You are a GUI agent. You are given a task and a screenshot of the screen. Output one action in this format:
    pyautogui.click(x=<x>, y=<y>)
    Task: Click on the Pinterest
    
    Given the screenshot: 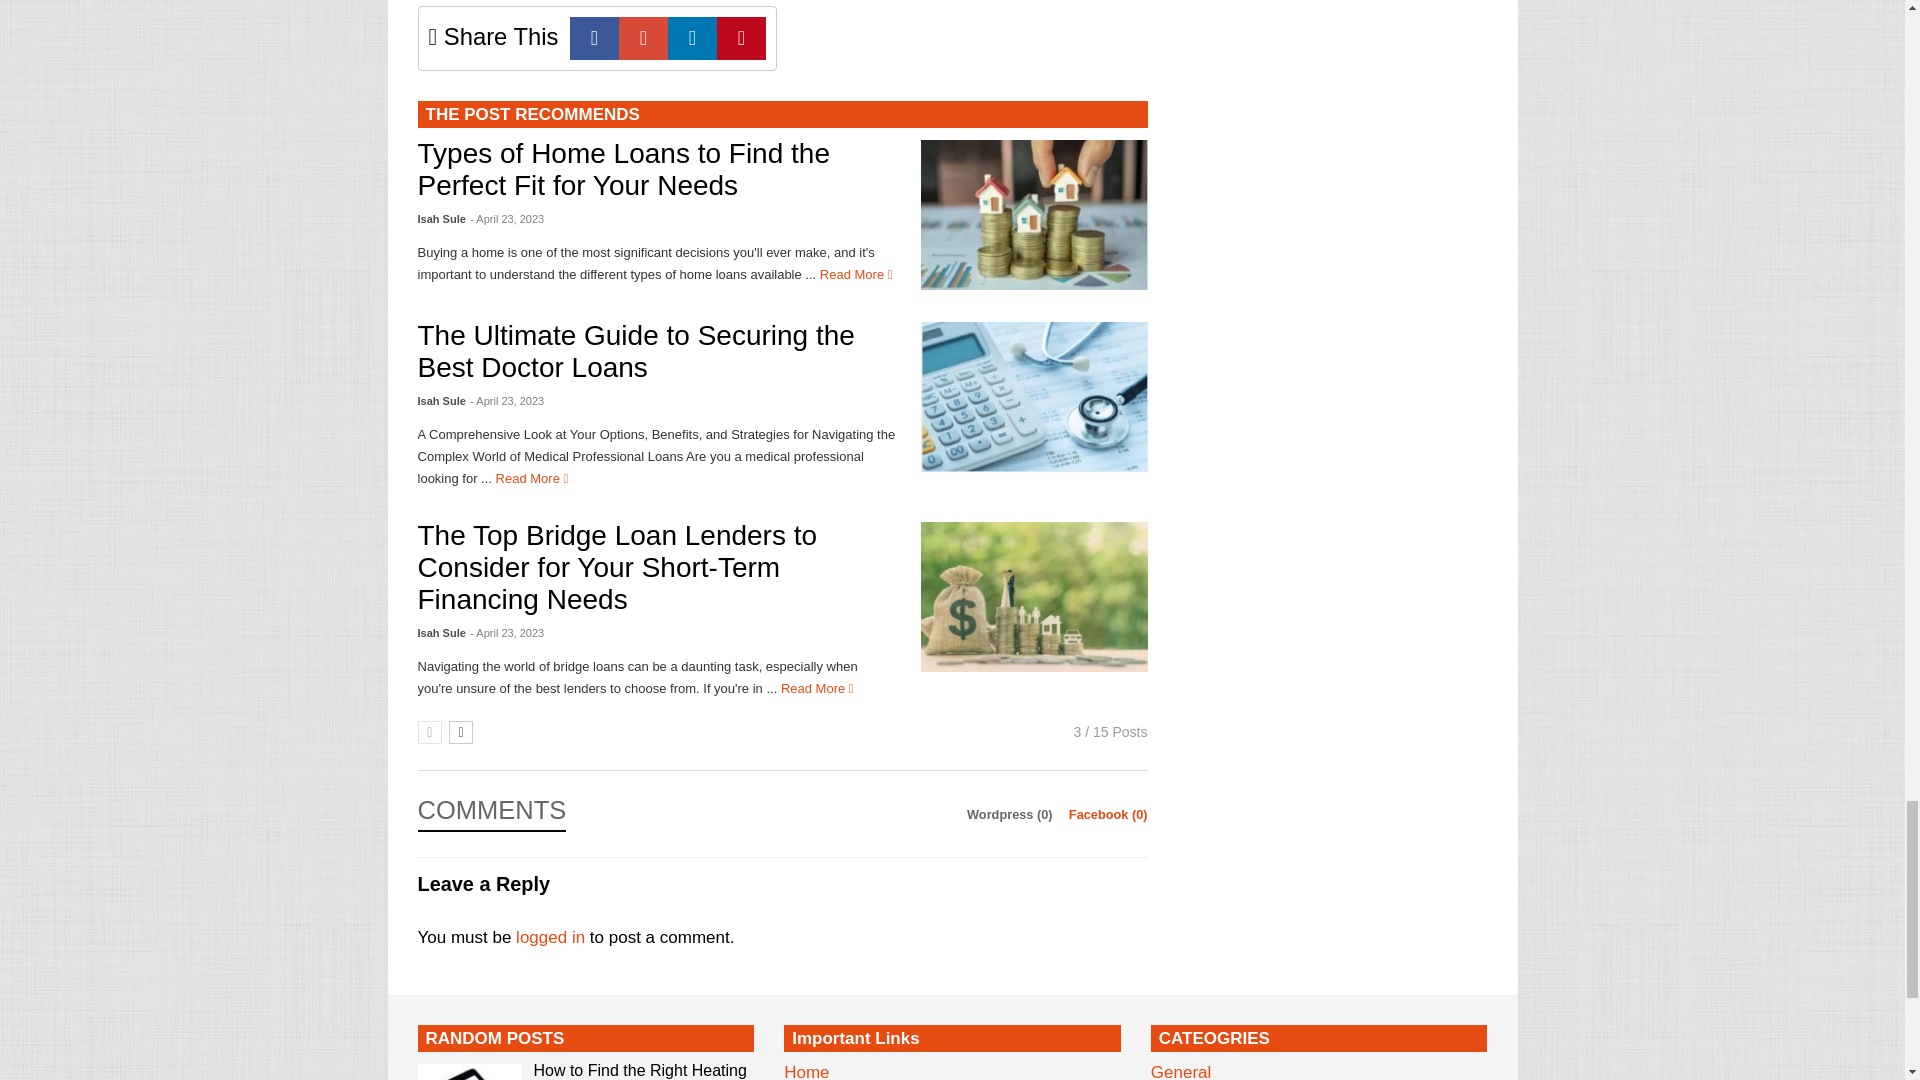 What is the action you would take?
    pyautogui.click(x=741, y=38)
    